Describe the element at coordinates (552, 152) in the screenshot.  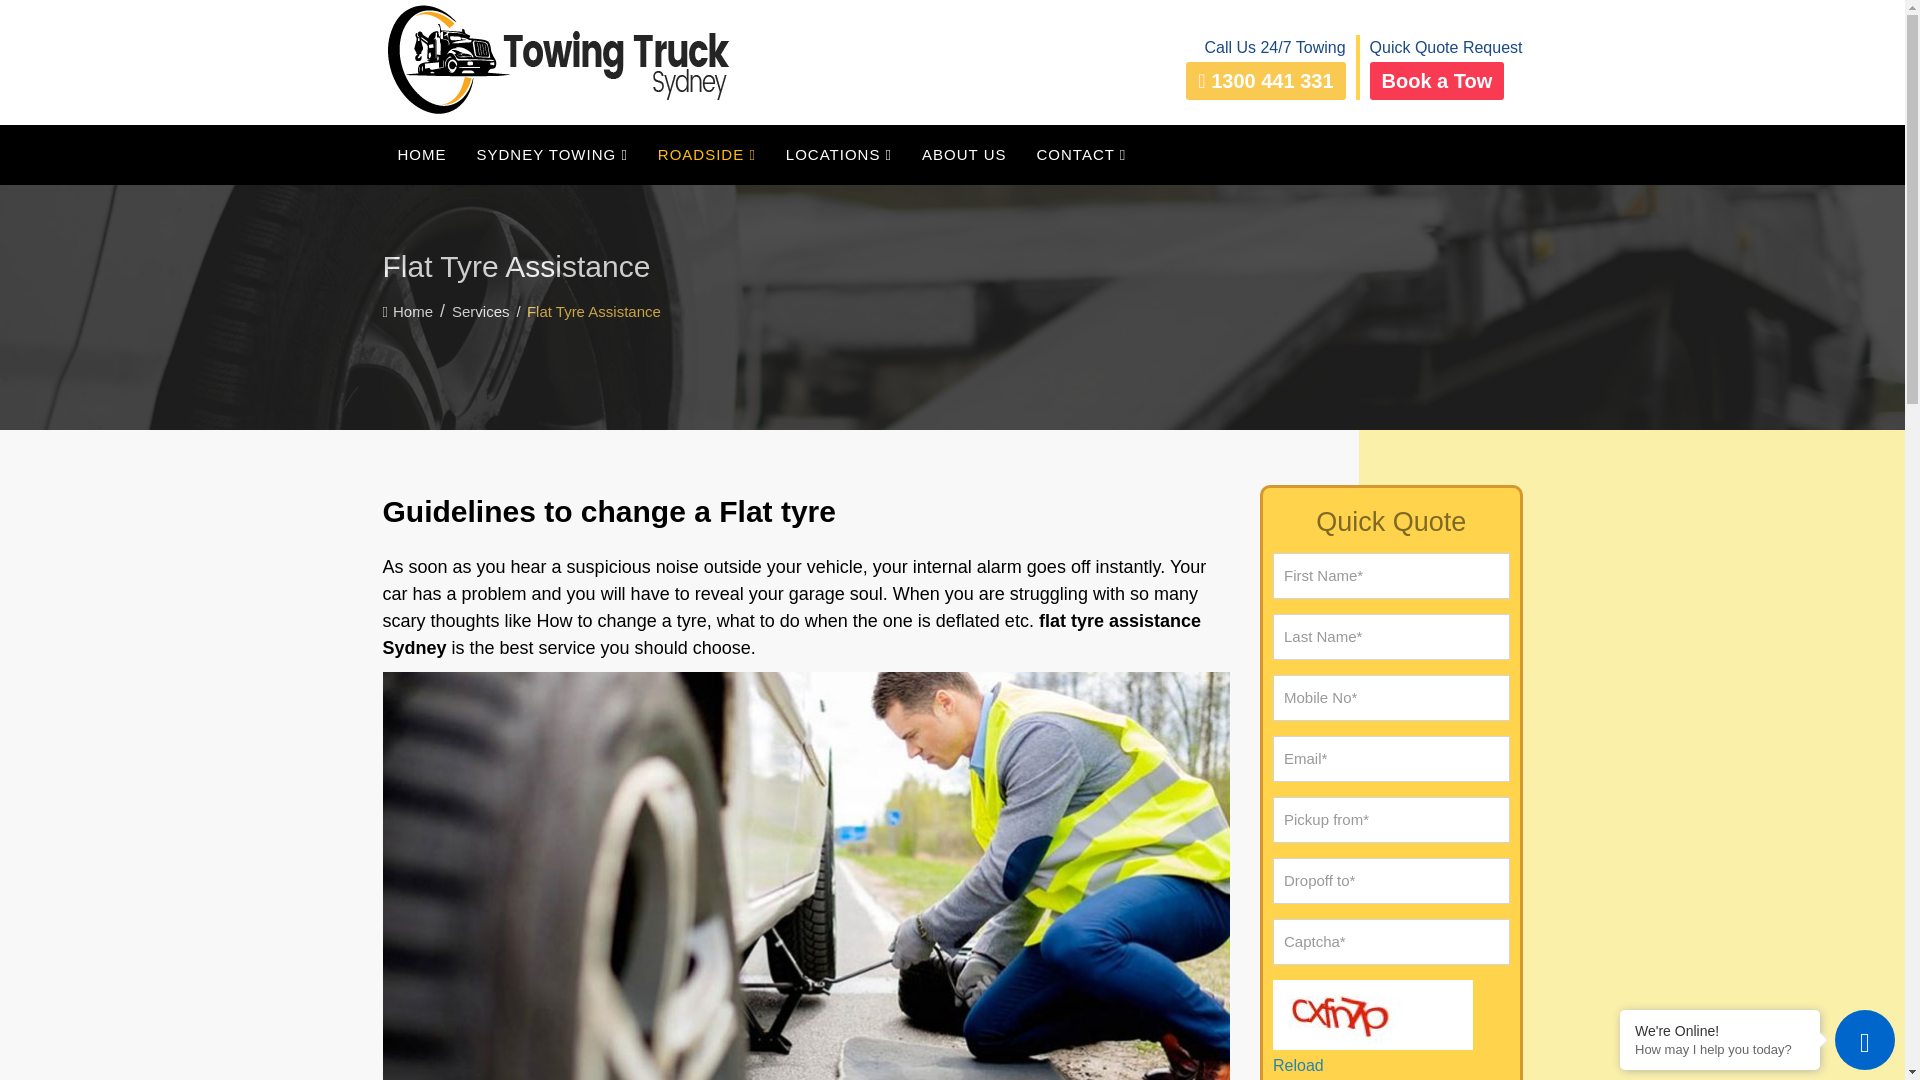
I see `Sydney Towing` at that location.